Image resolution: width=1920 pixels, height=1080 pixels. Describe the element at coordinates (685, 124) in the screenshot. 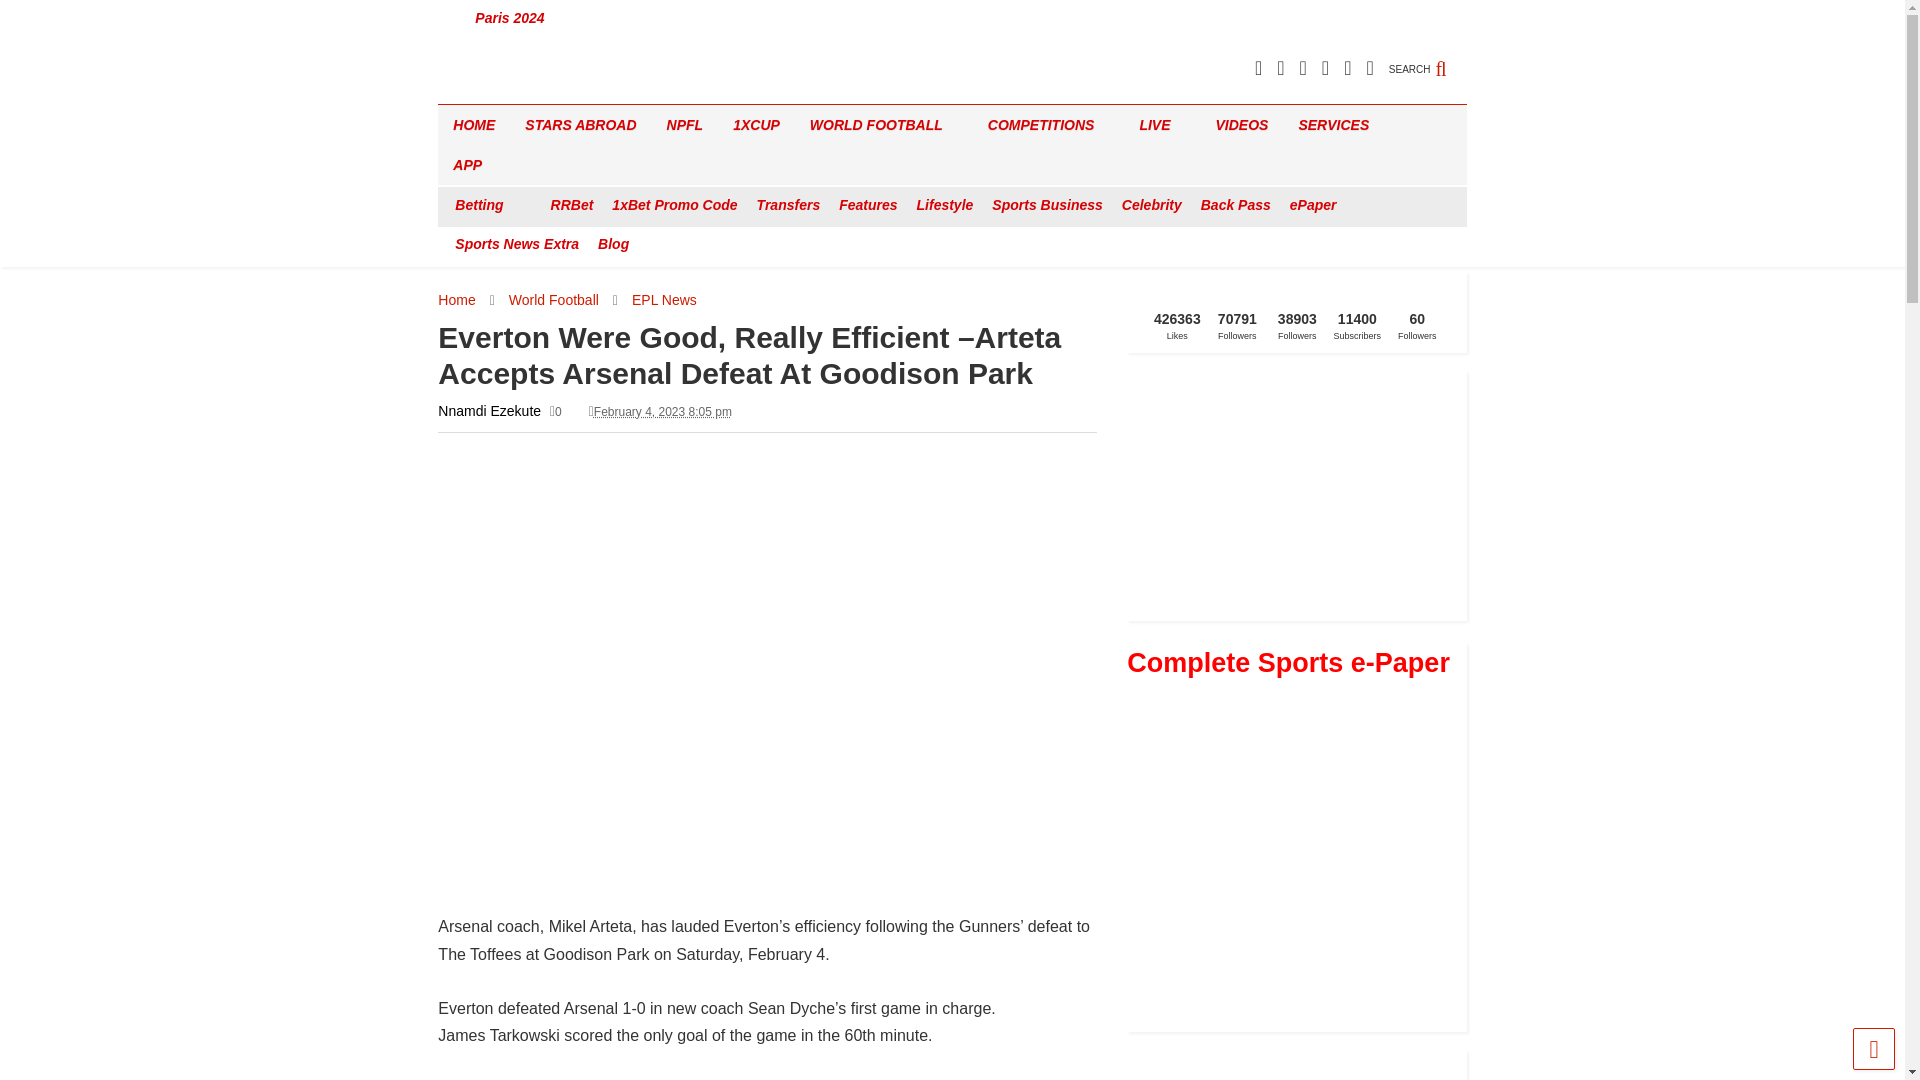

I see `NPFL` at that location.